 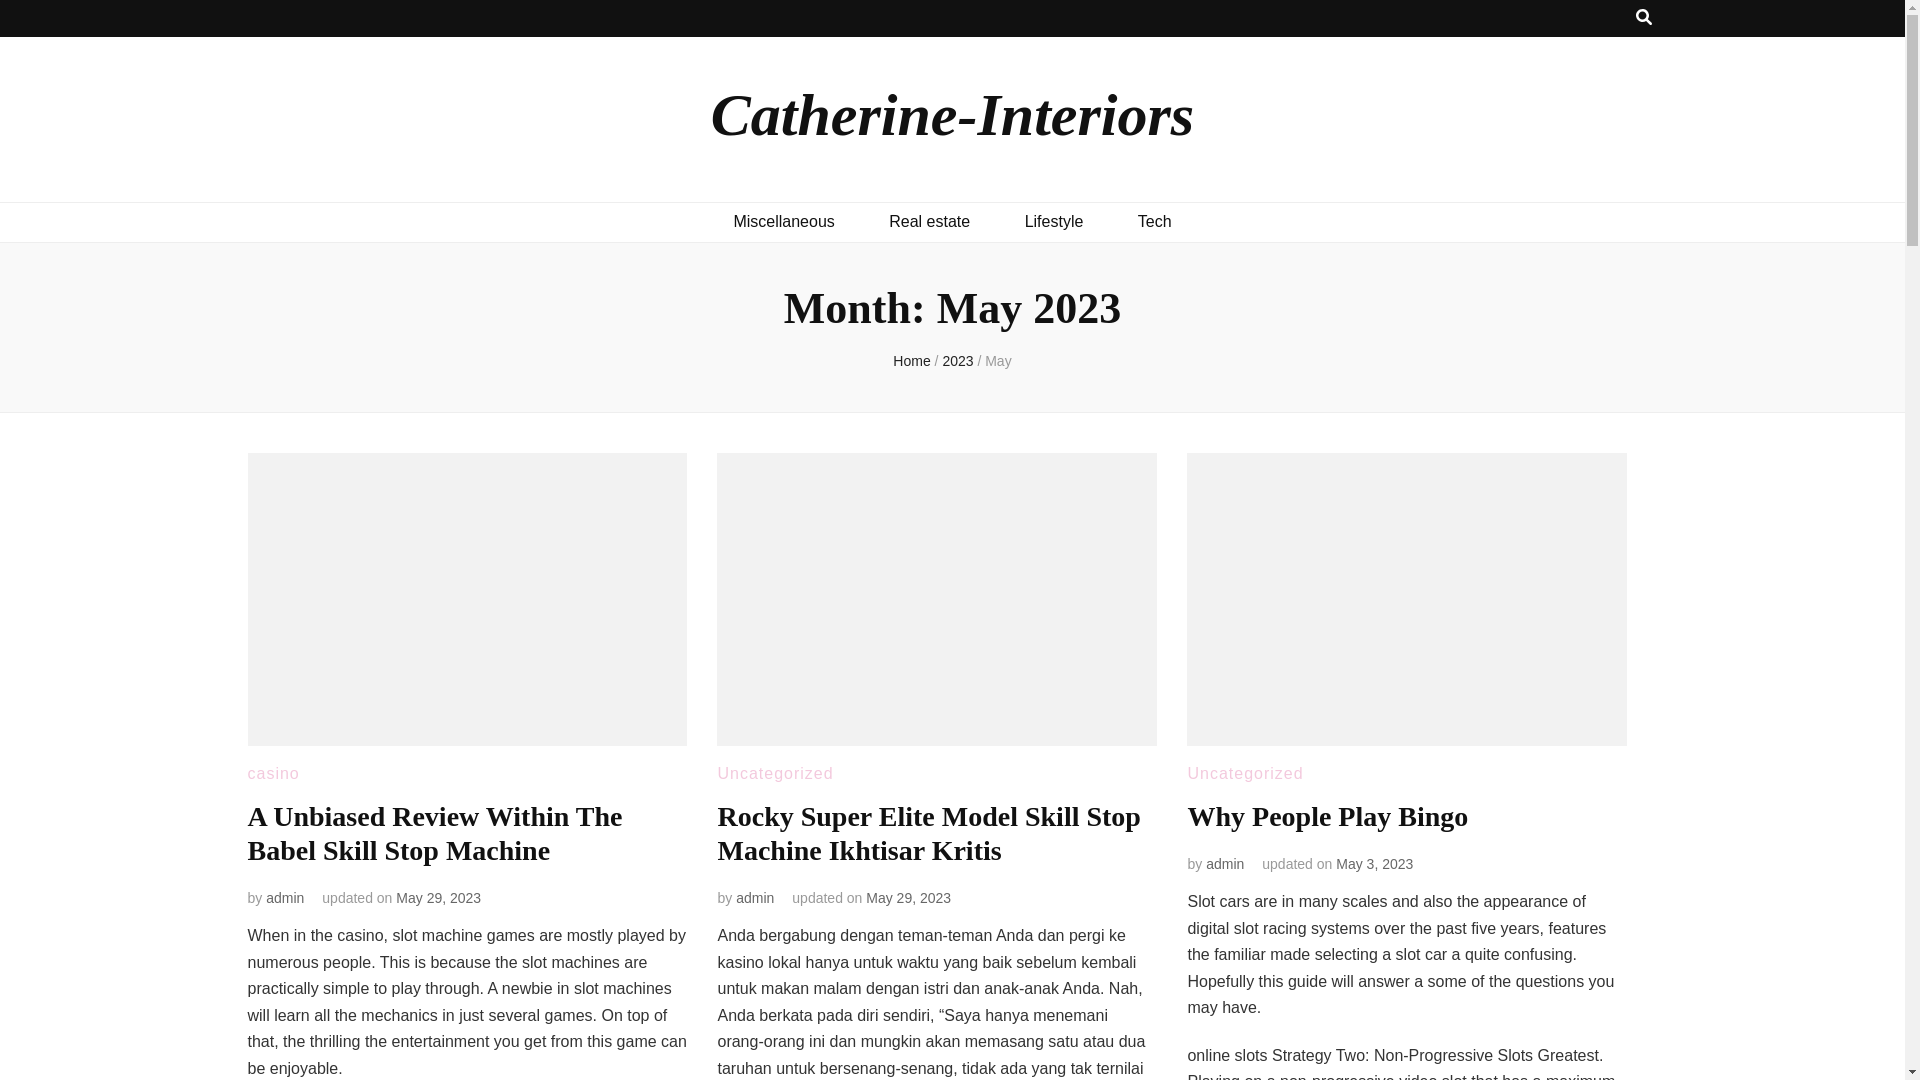 What do you see at coordinates (284, 898) in the screenshot?
I see `admin` at bounding box center [284, 898].